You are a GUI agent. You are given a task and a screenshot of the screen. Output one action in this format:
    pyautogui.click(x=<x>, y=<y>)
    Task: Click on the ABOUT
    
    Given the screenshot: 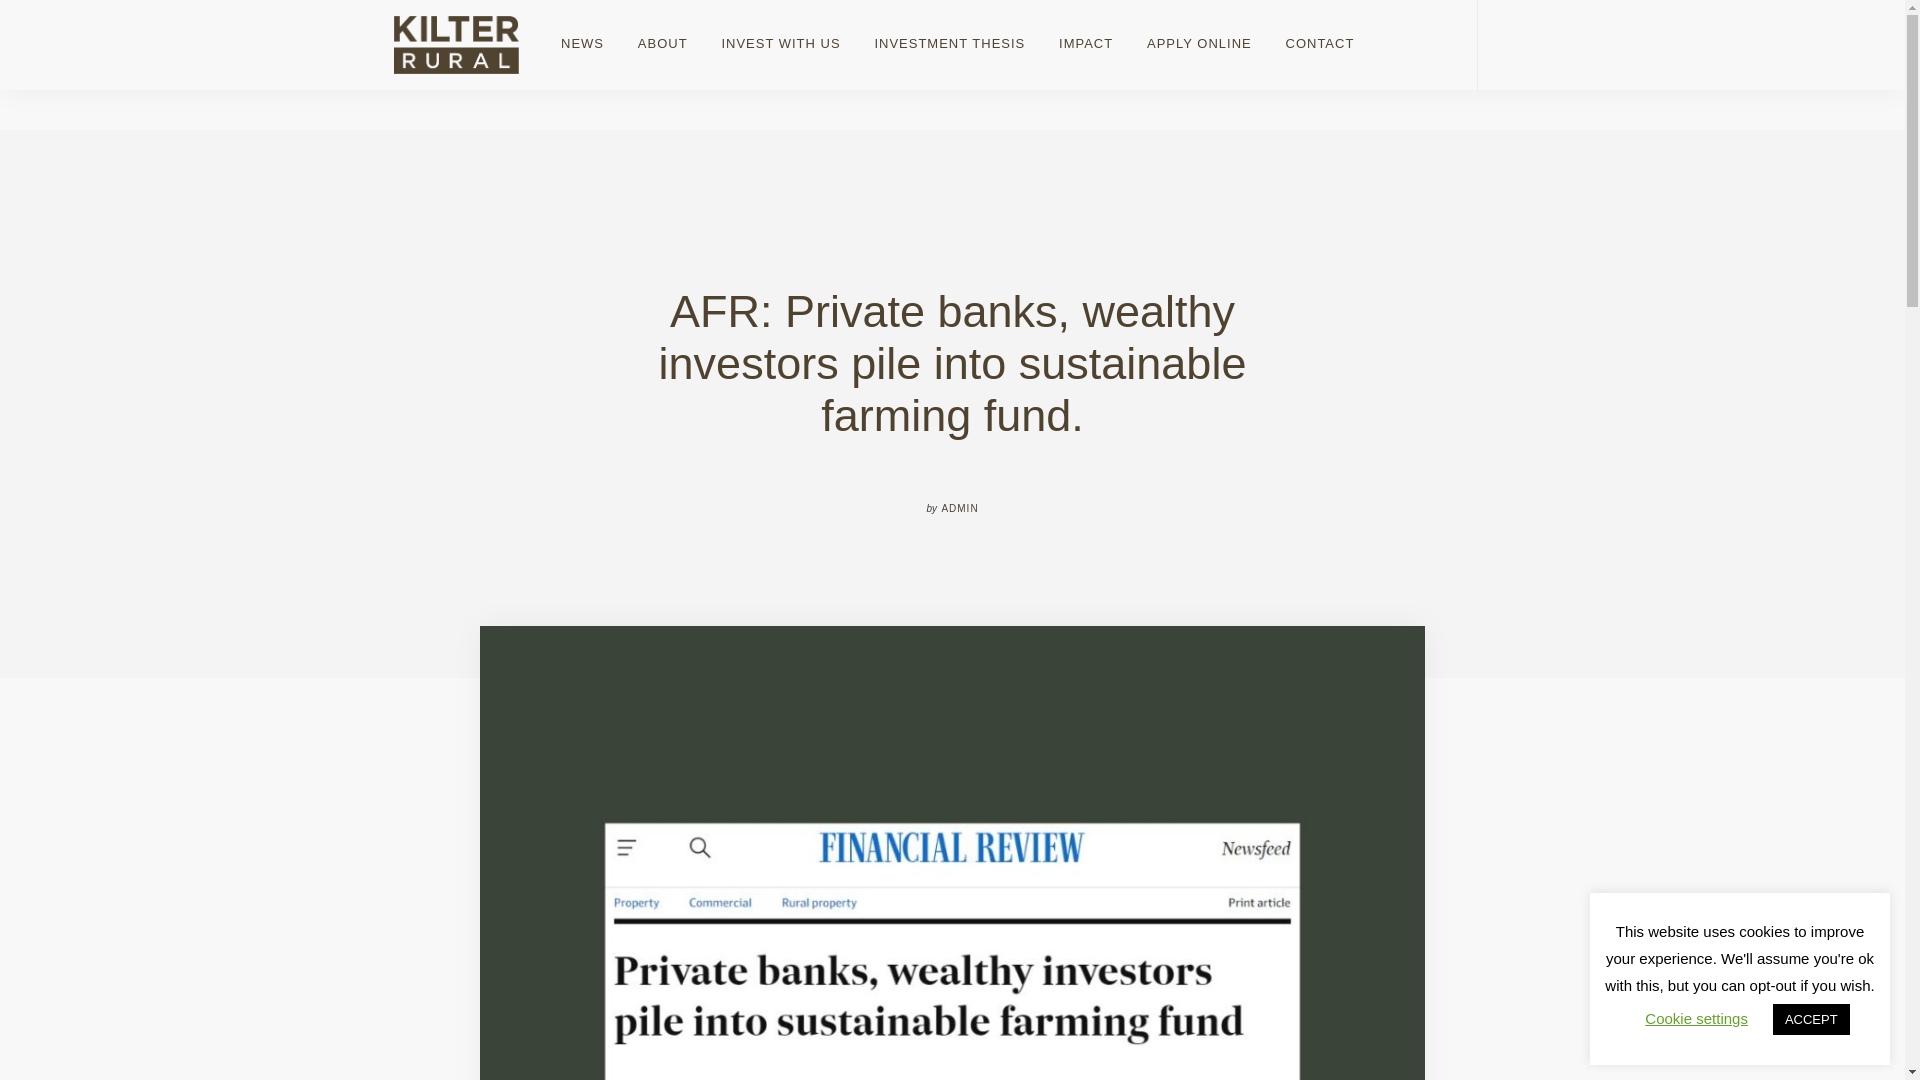 What is the action you would take?
    pyautogui.click(x=662, y=44)
    